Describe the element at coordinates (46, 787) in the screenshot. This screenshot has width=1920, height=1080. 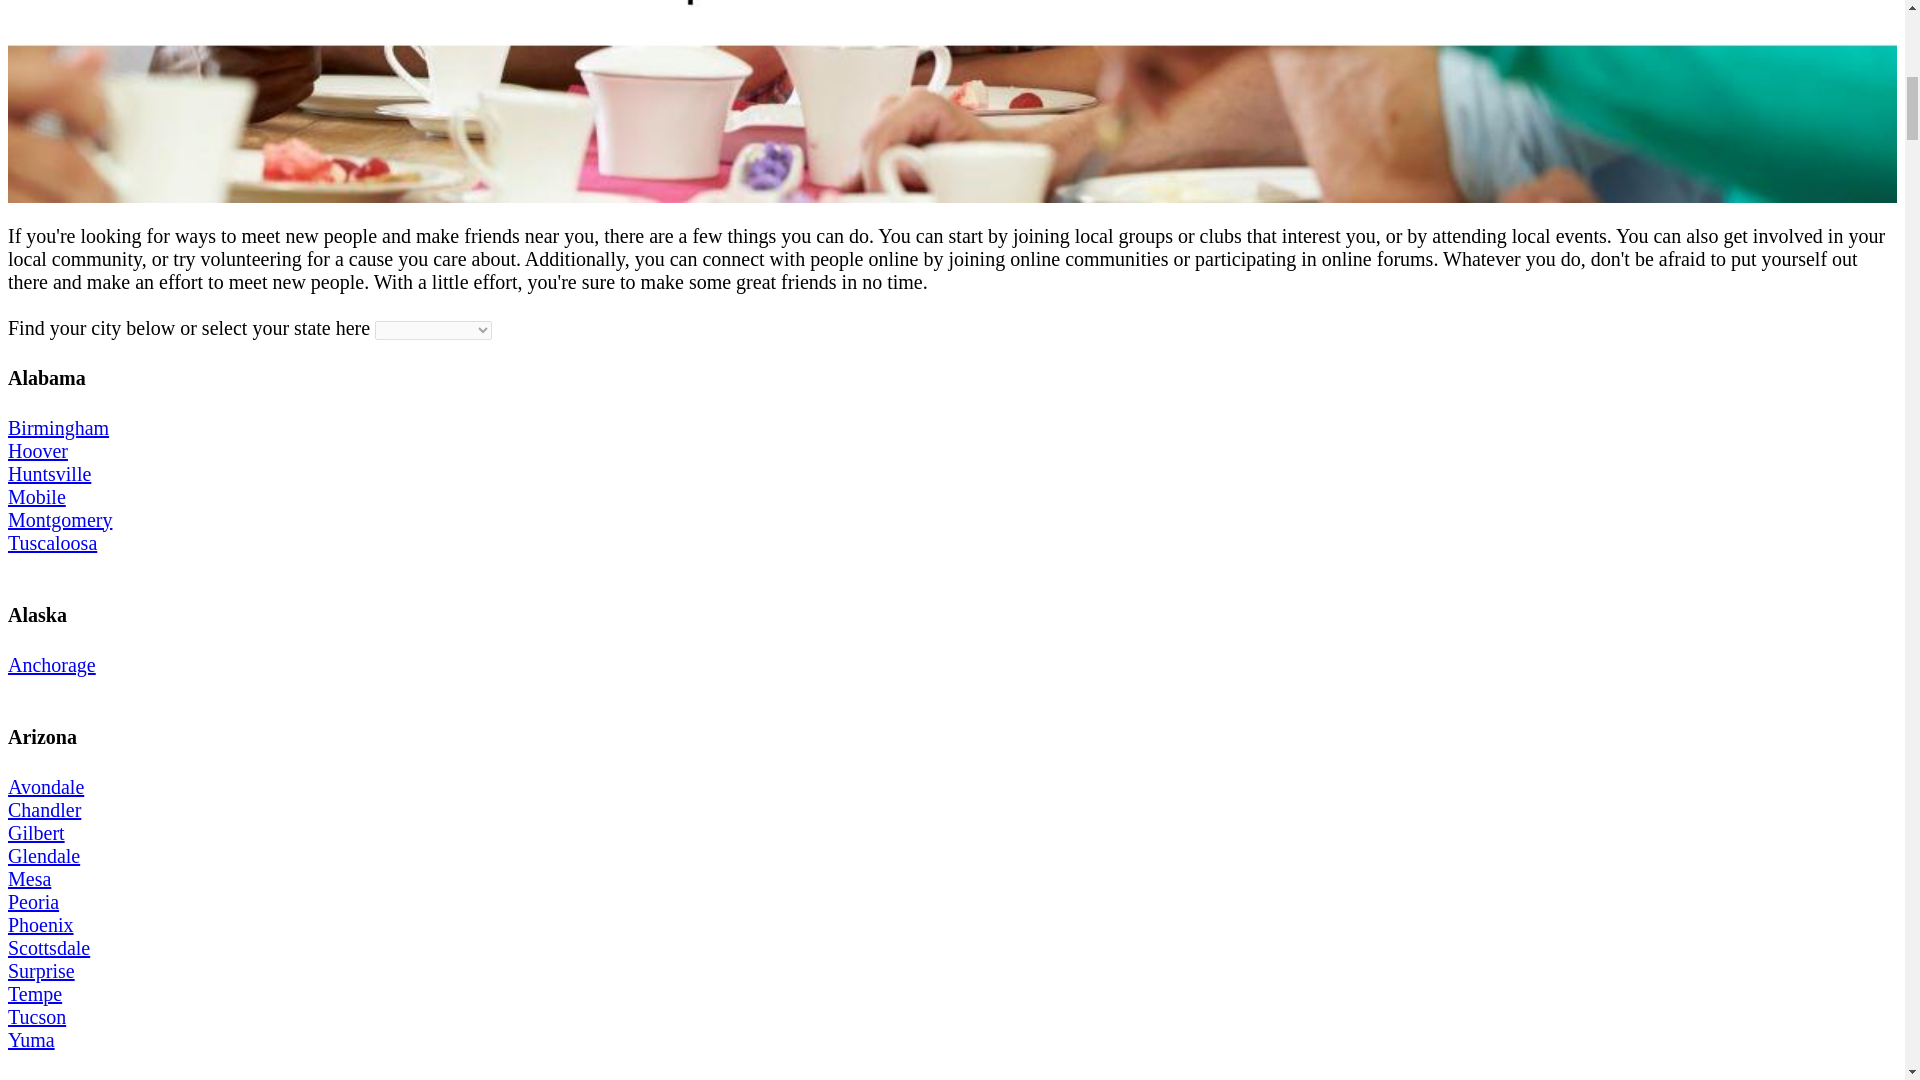
I see `Avondale` at that location.